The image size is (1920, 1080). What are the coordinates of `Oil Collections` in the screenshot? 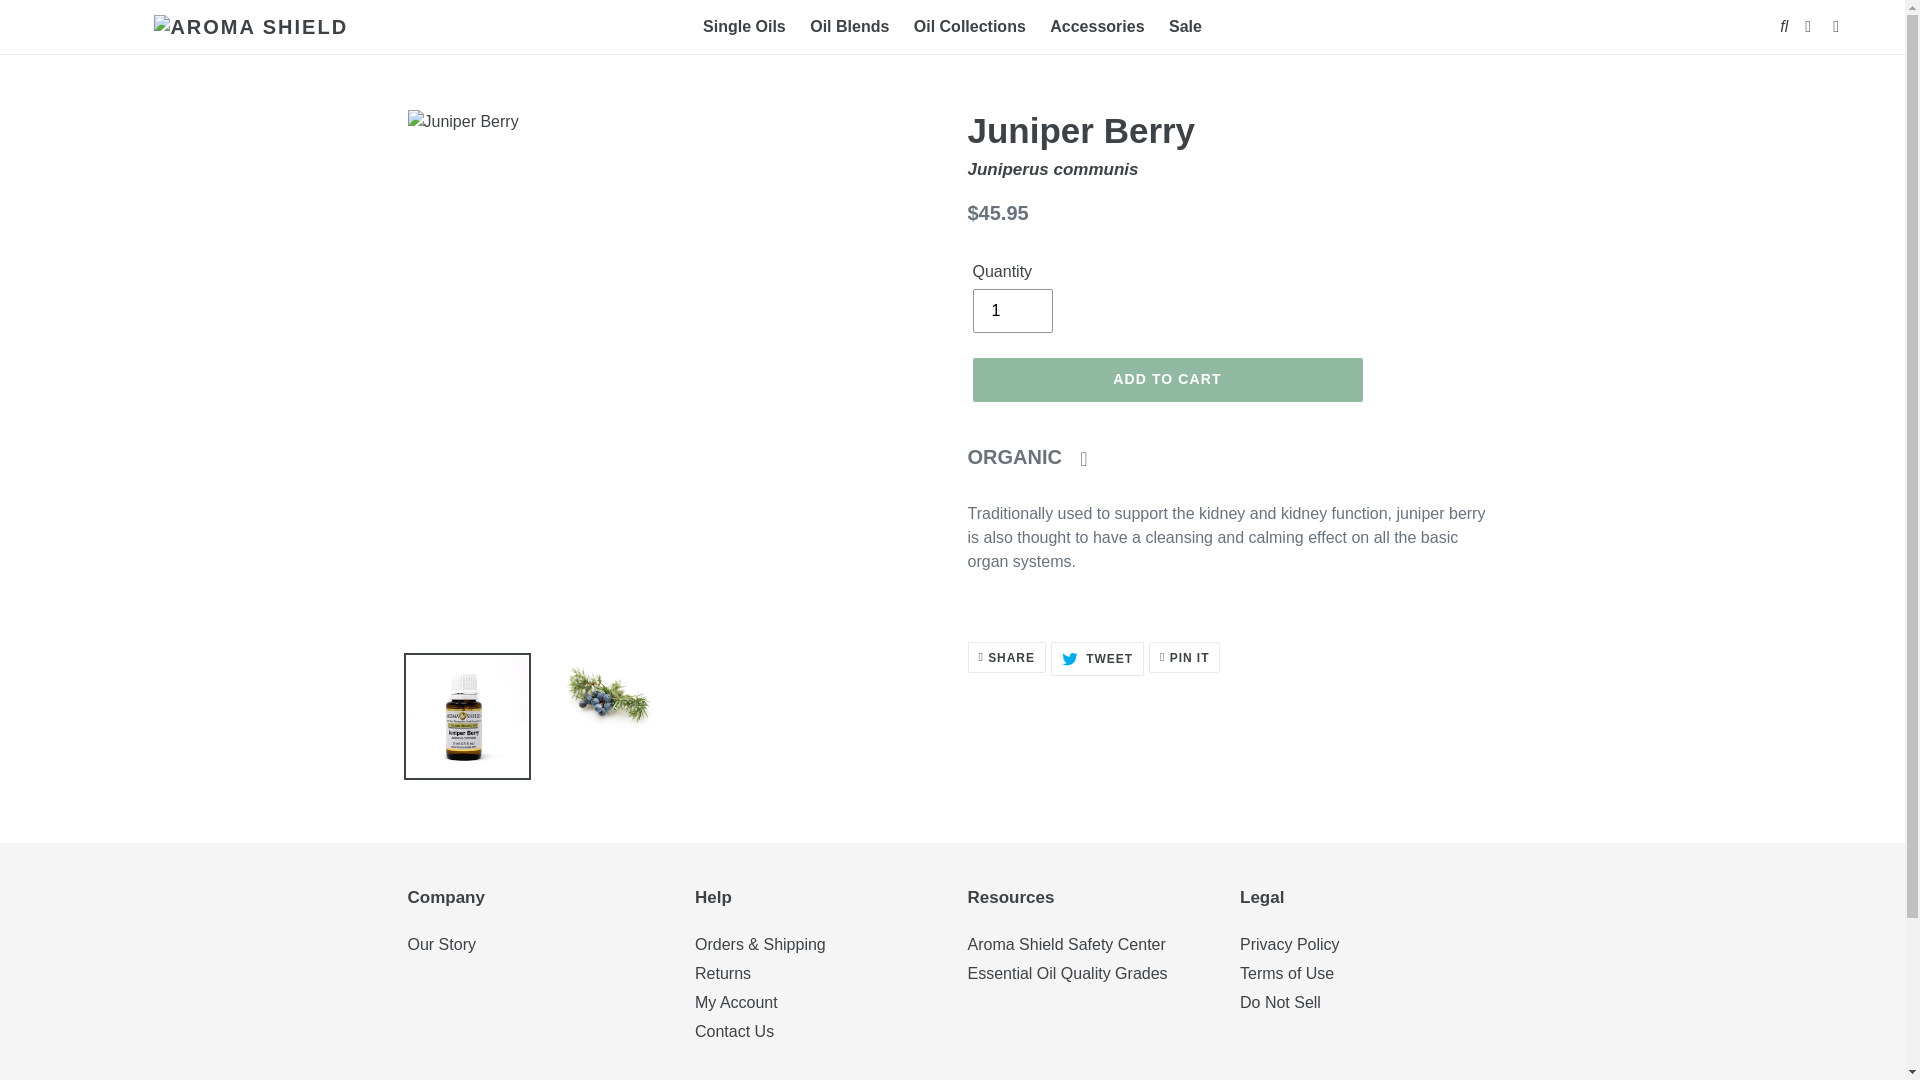 It's located at (744, 26).